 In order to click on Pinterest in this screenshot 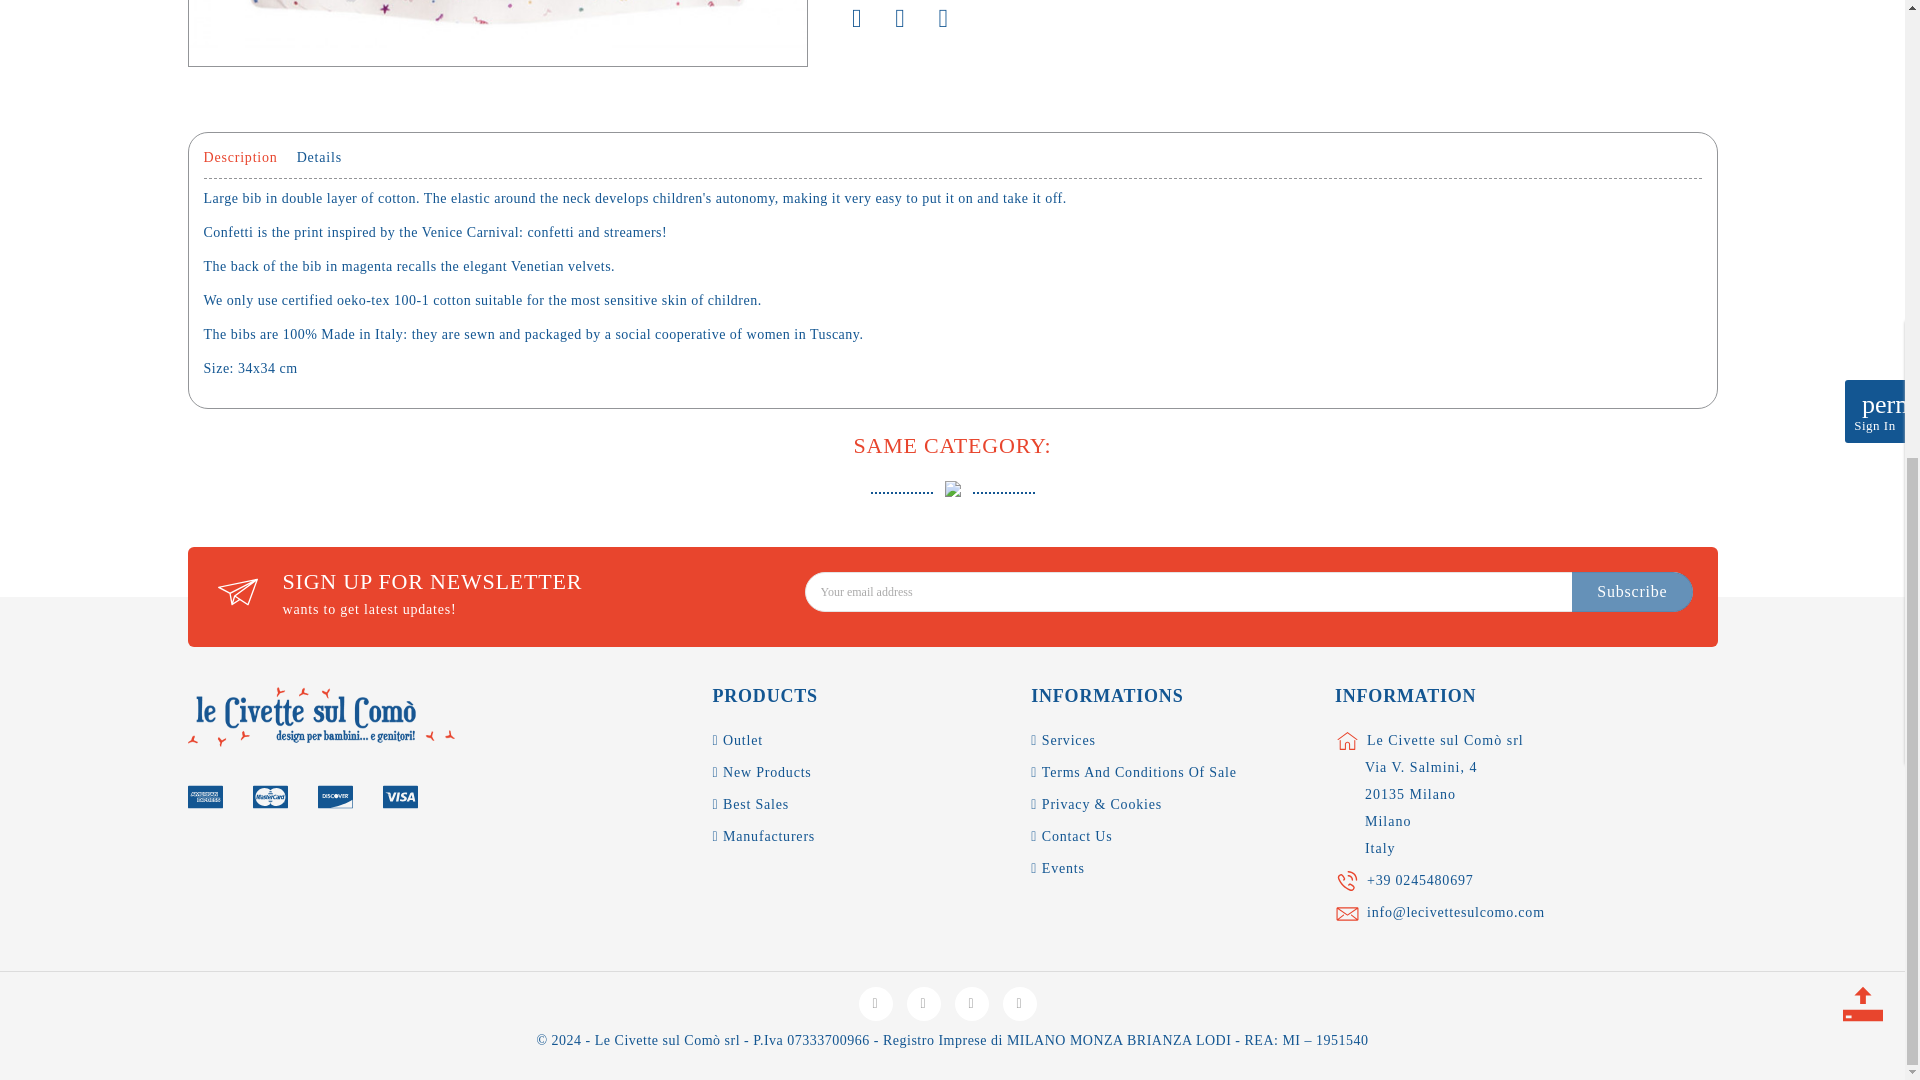, I will do `click(943, 18)`.